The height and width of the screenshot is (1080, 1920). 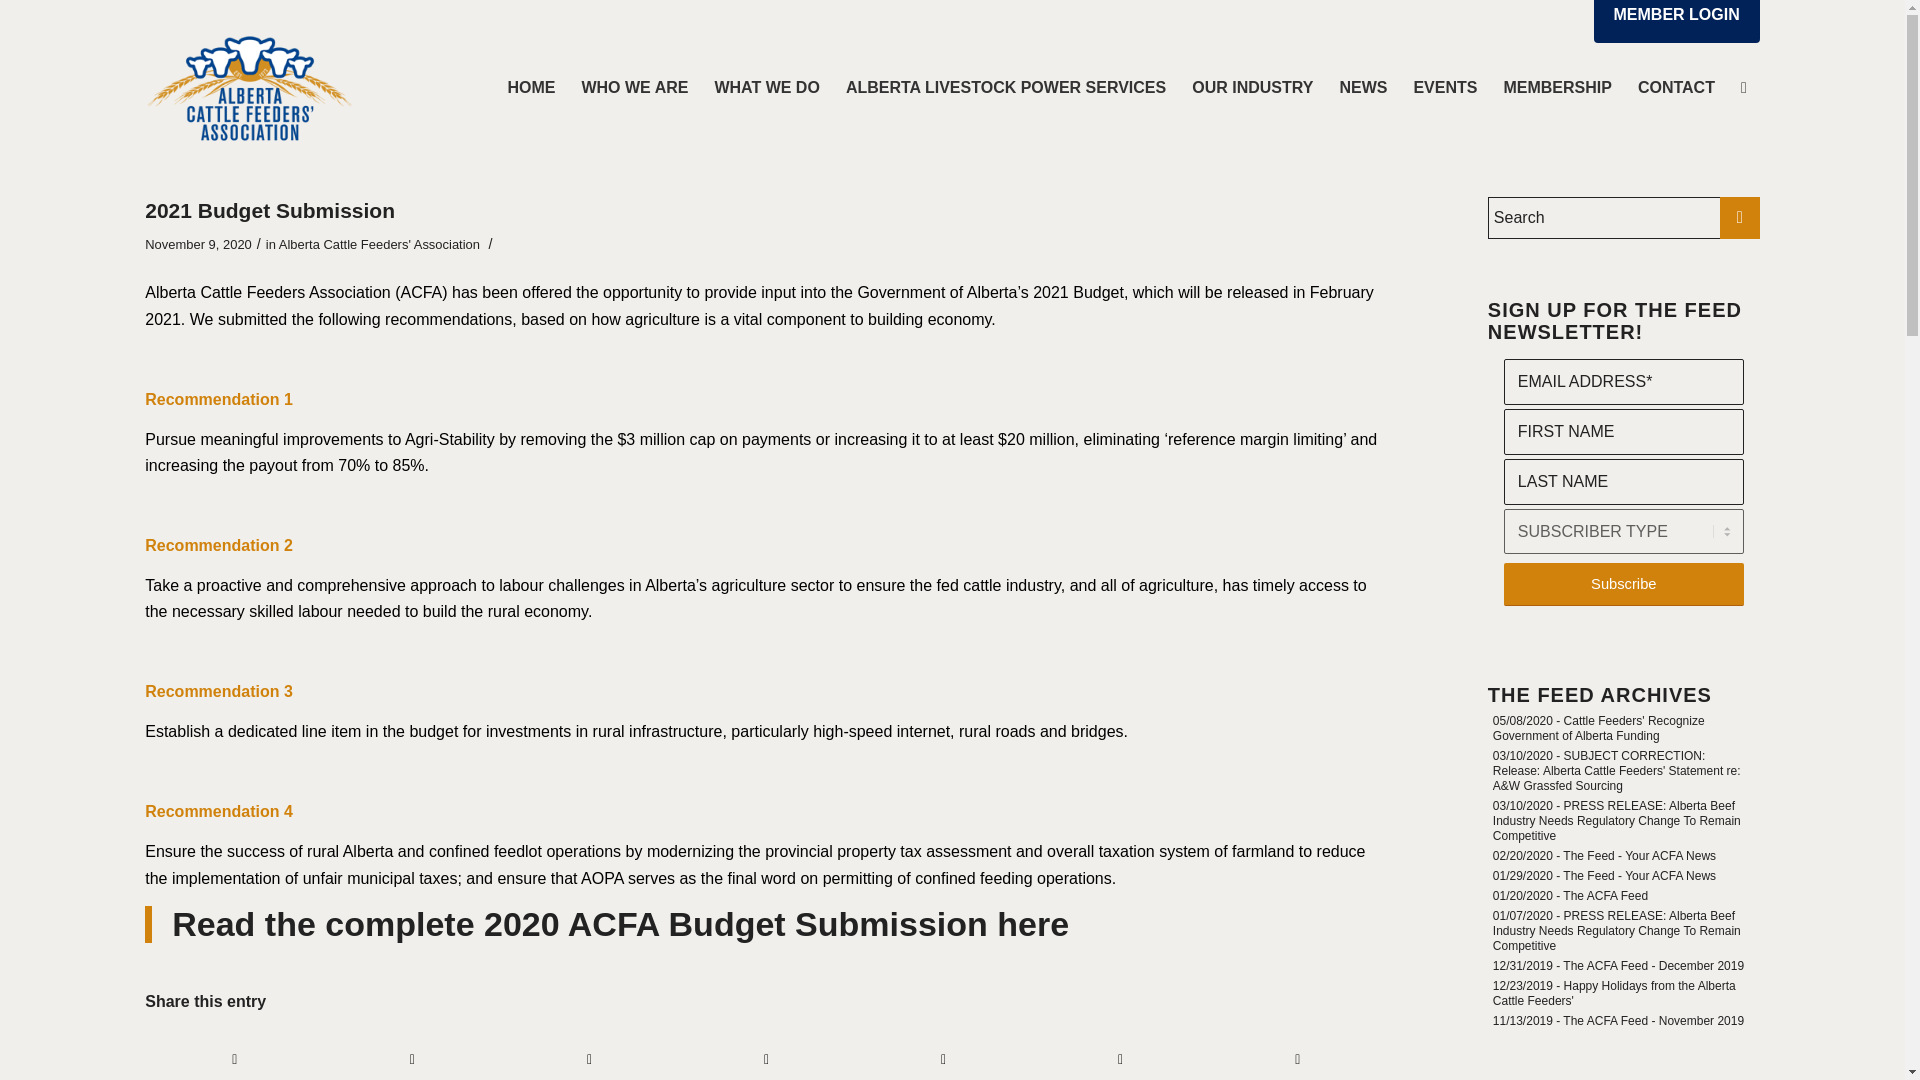 I want to click on Permanent Link: 2021 Budget Submission, so click(x=270, y=210).